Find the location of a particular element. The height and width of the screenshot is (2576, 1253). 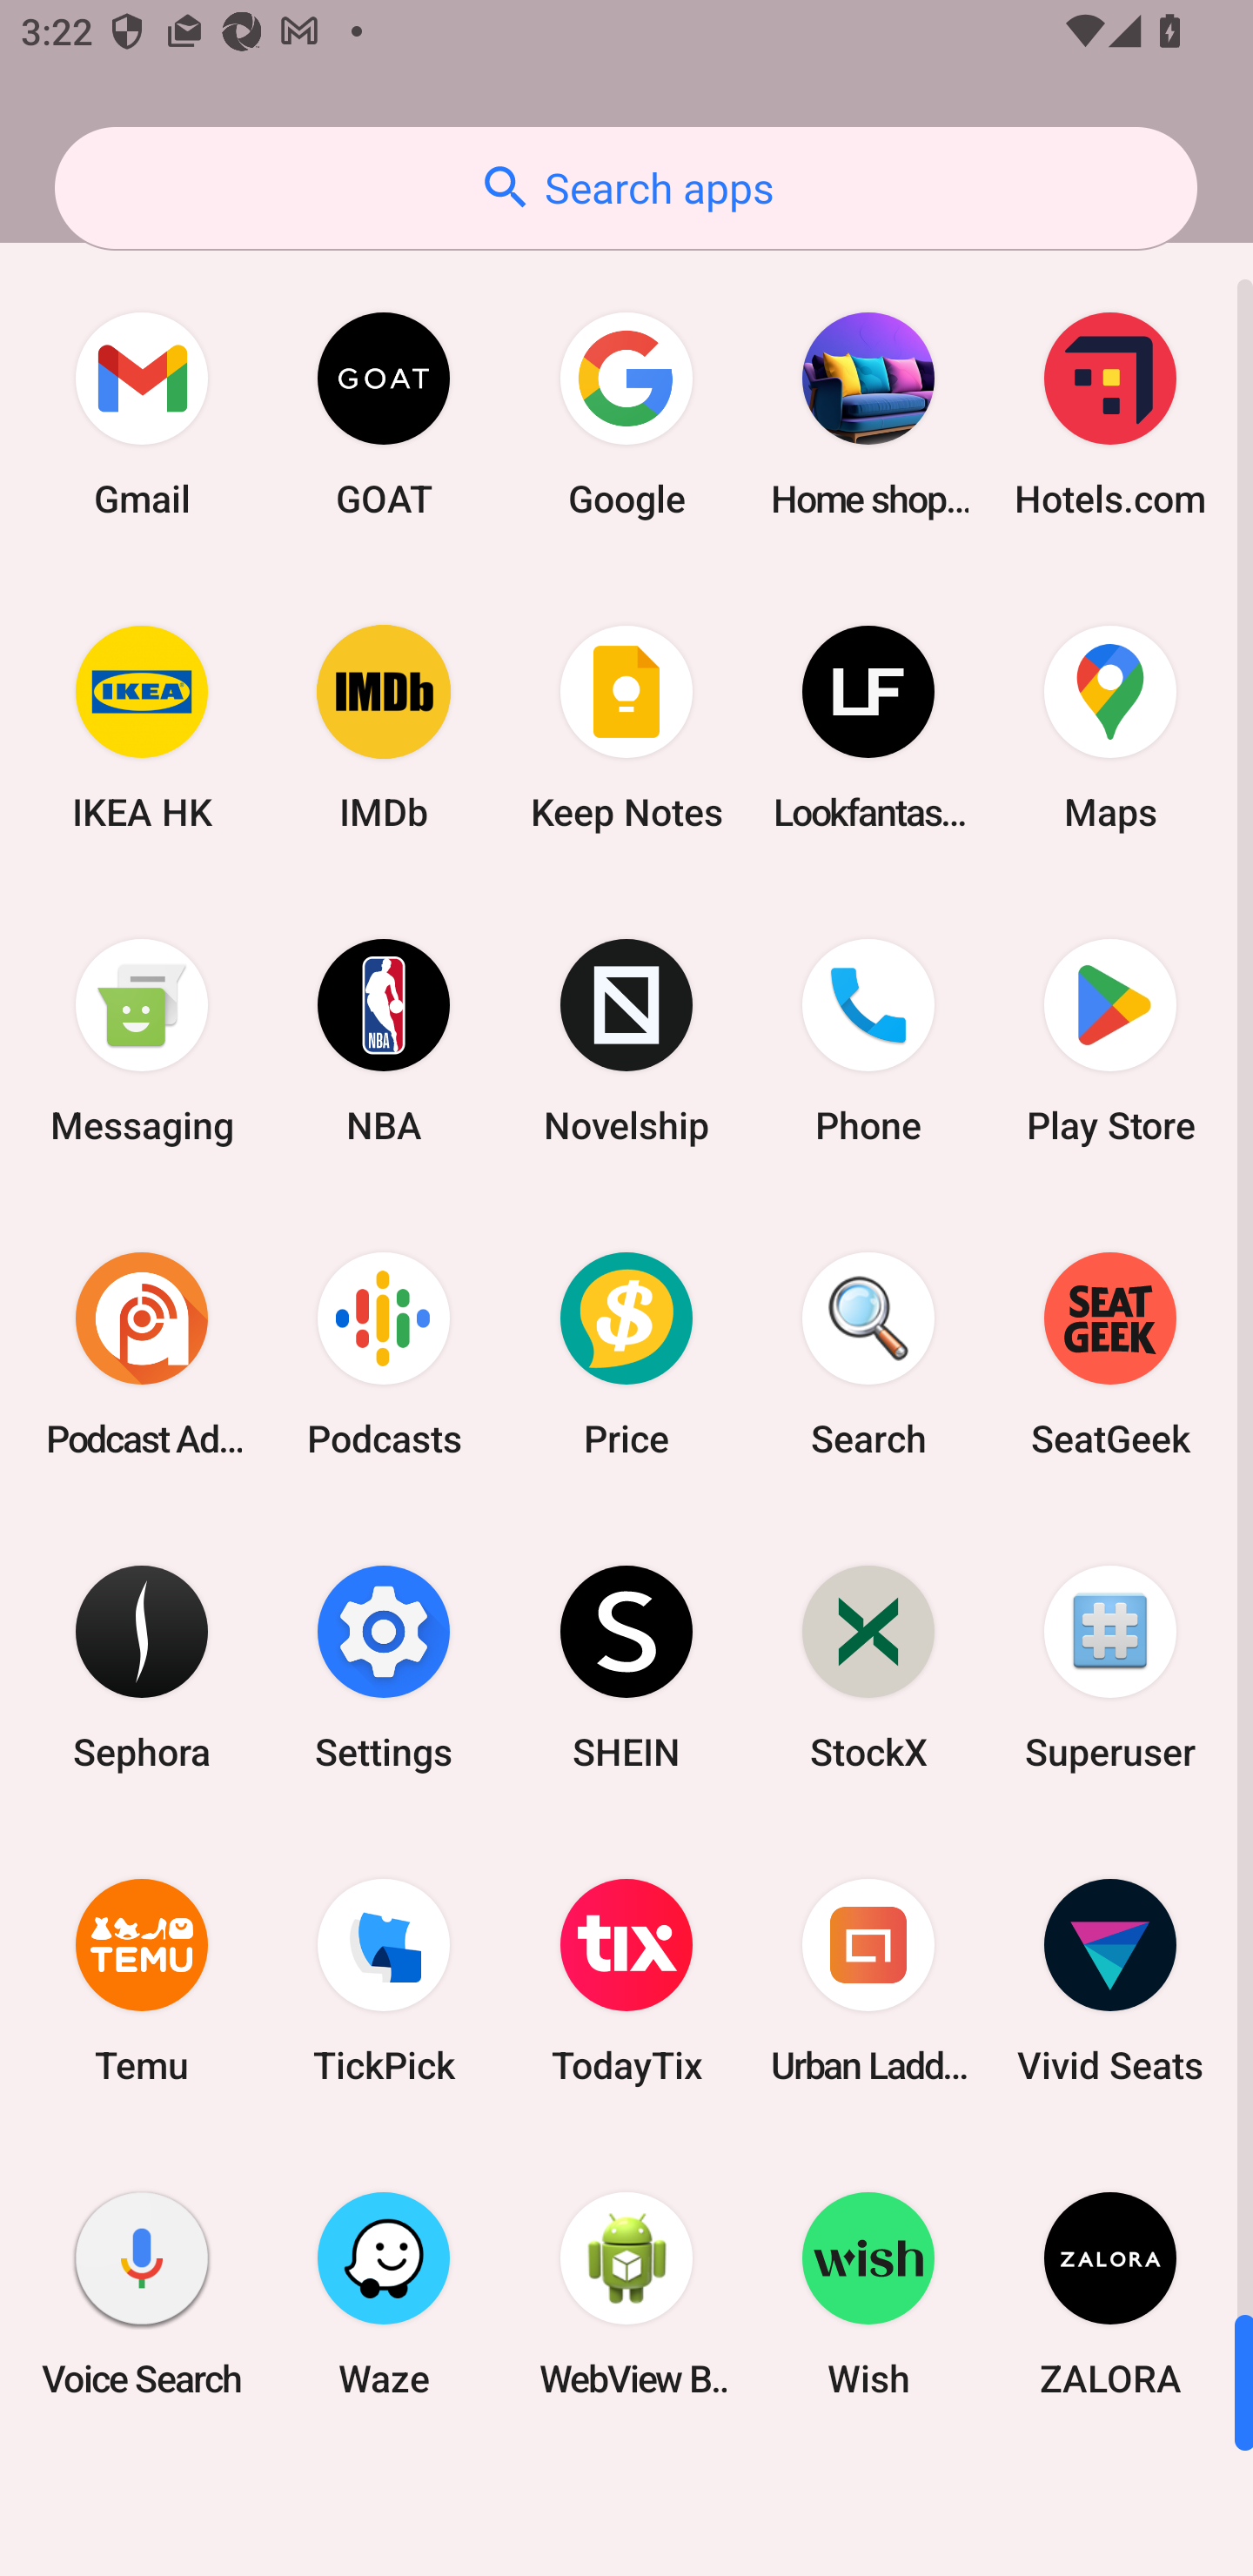

Hotels.com is located at coordinates (1110, 414).